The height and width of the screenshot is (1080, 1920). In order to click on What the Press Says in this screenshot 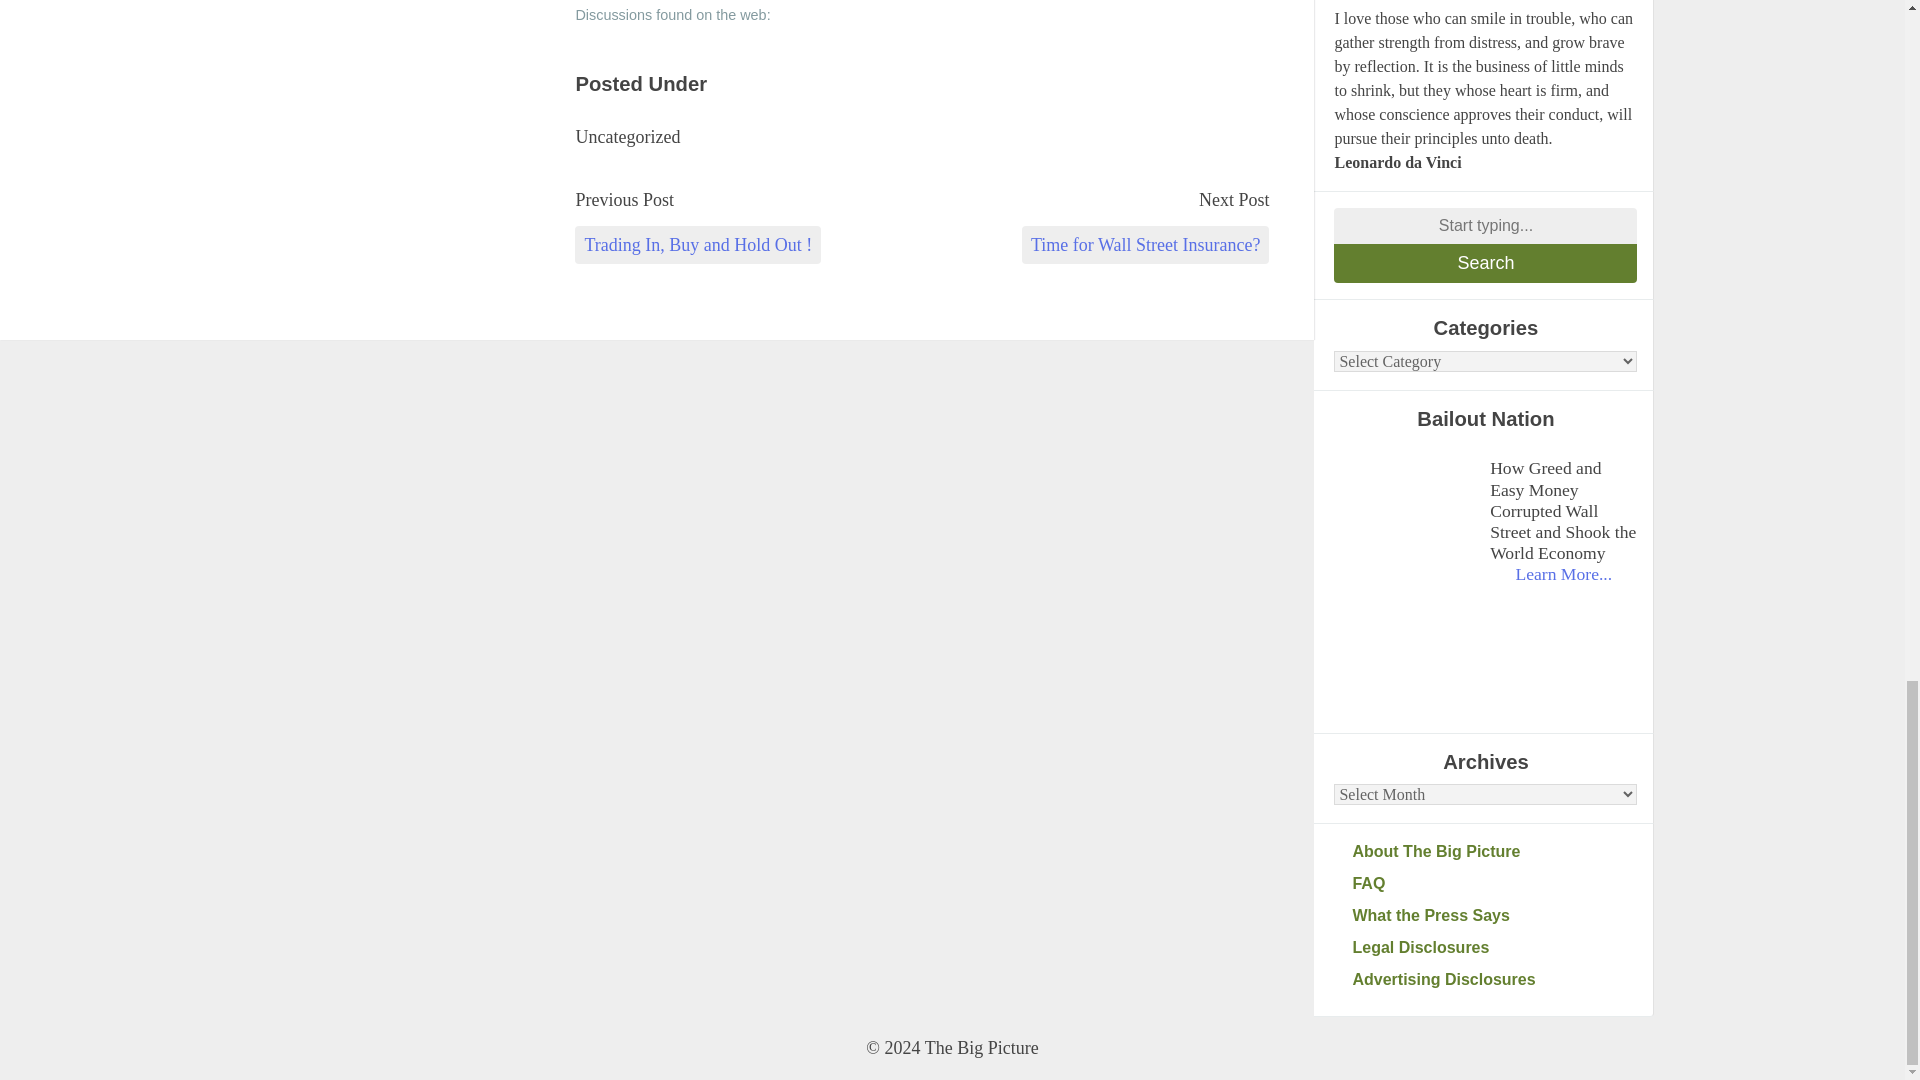, I will do `click(1494, 915)`.